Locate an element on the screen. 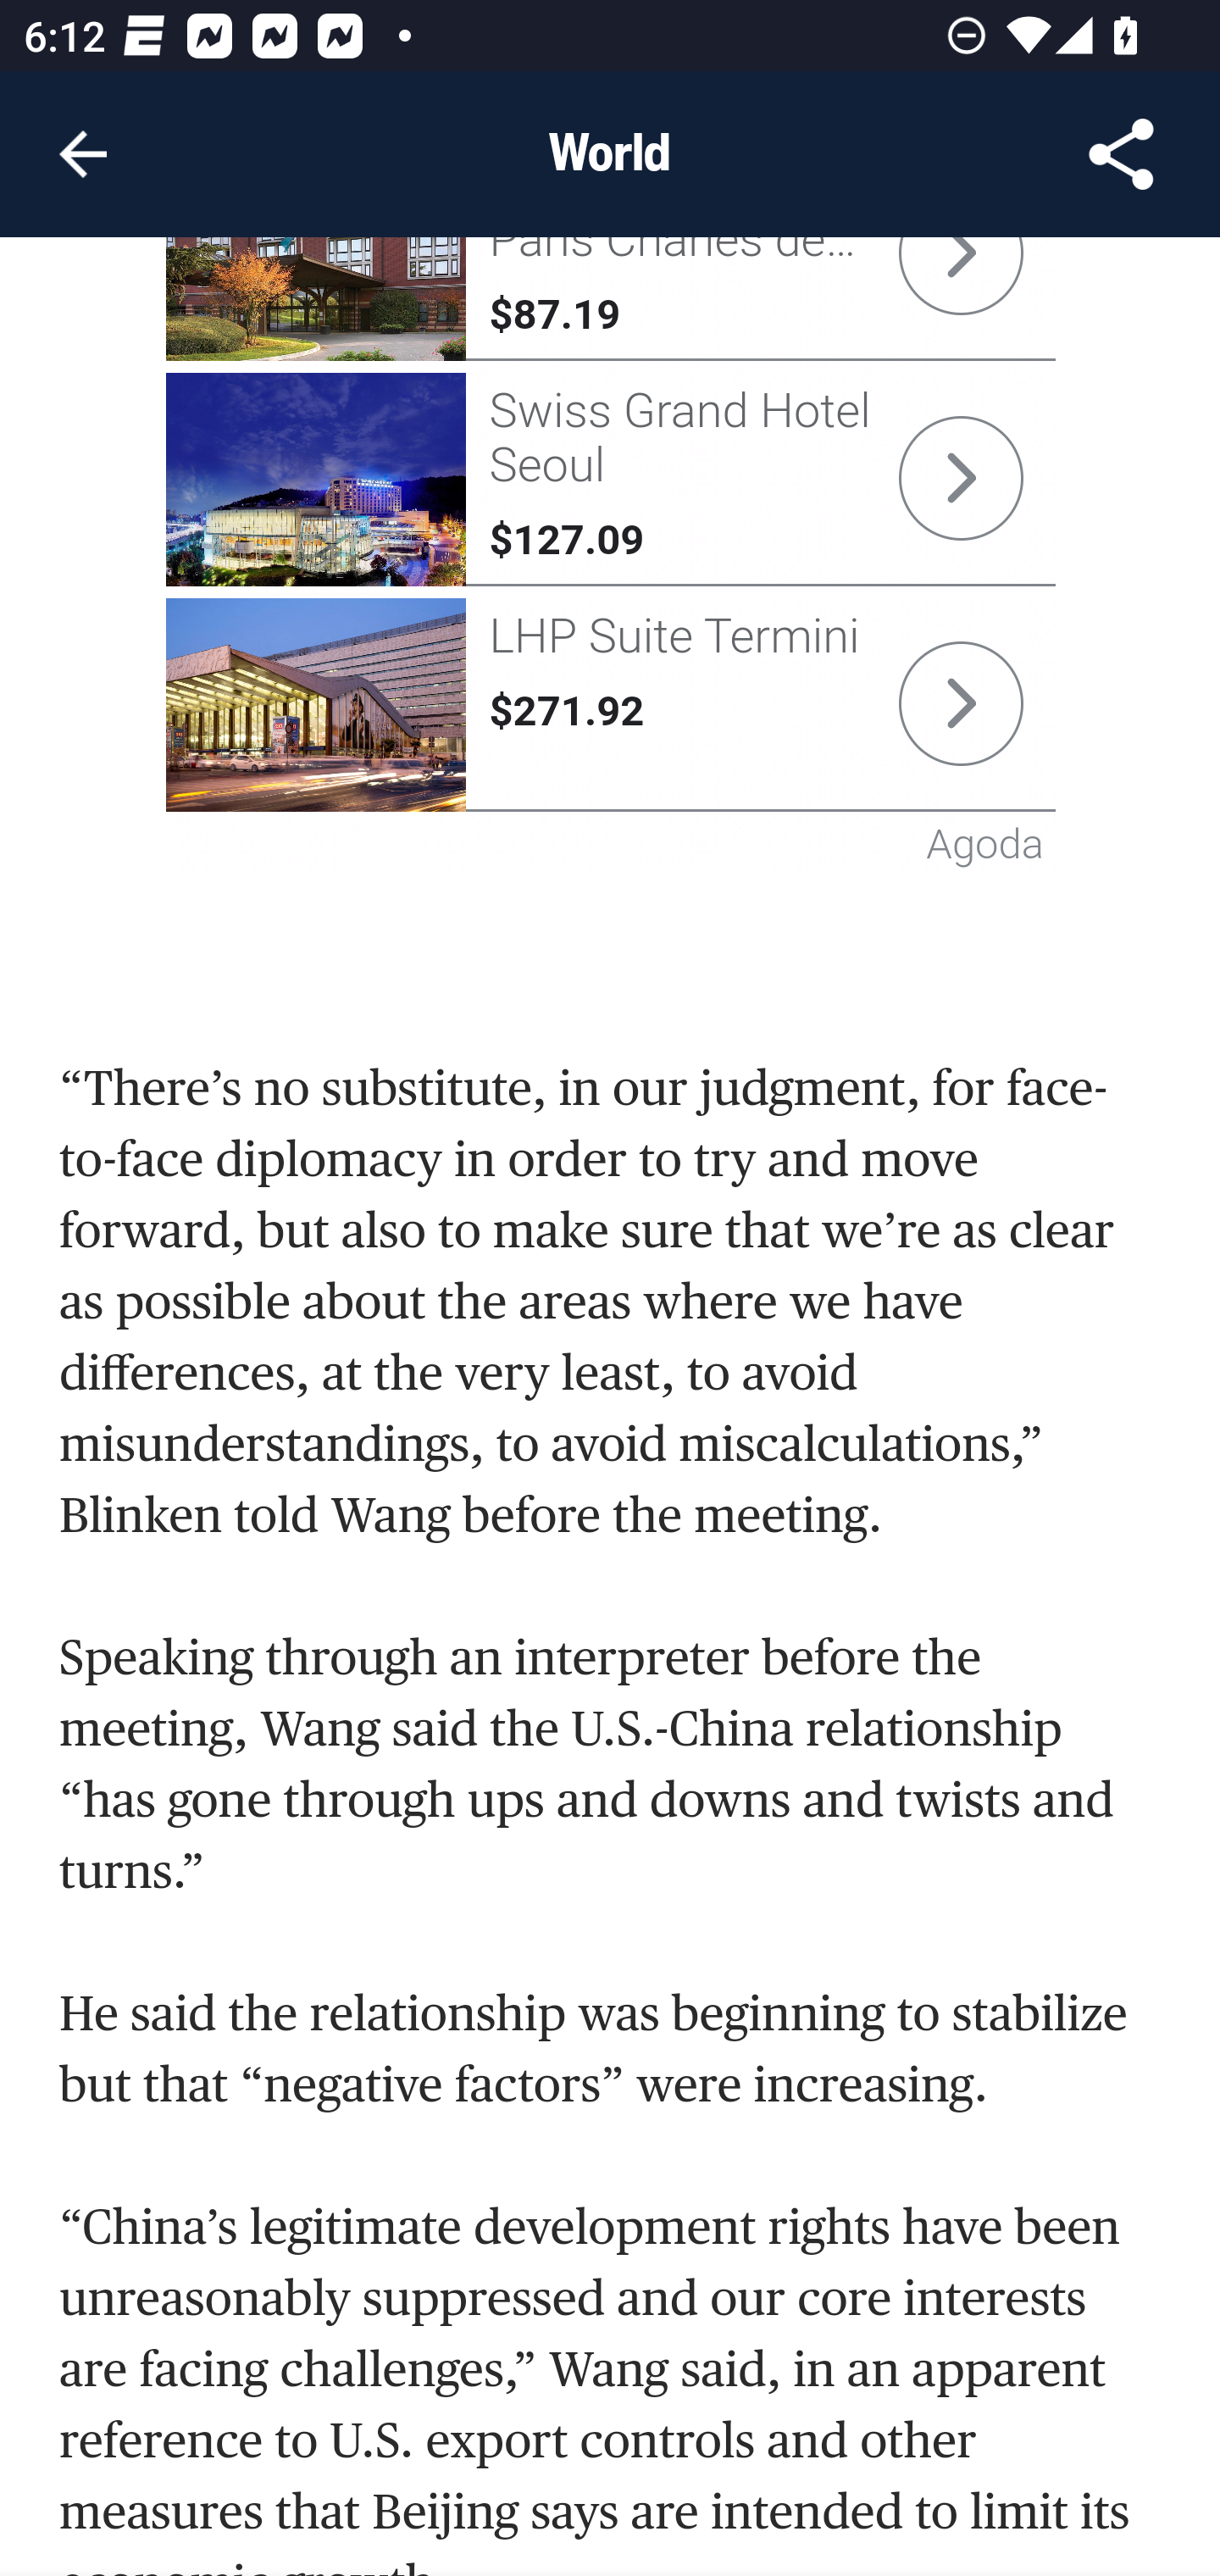 The image size is (1220, 2576). partnersearch is located at coordinates (961, 276).